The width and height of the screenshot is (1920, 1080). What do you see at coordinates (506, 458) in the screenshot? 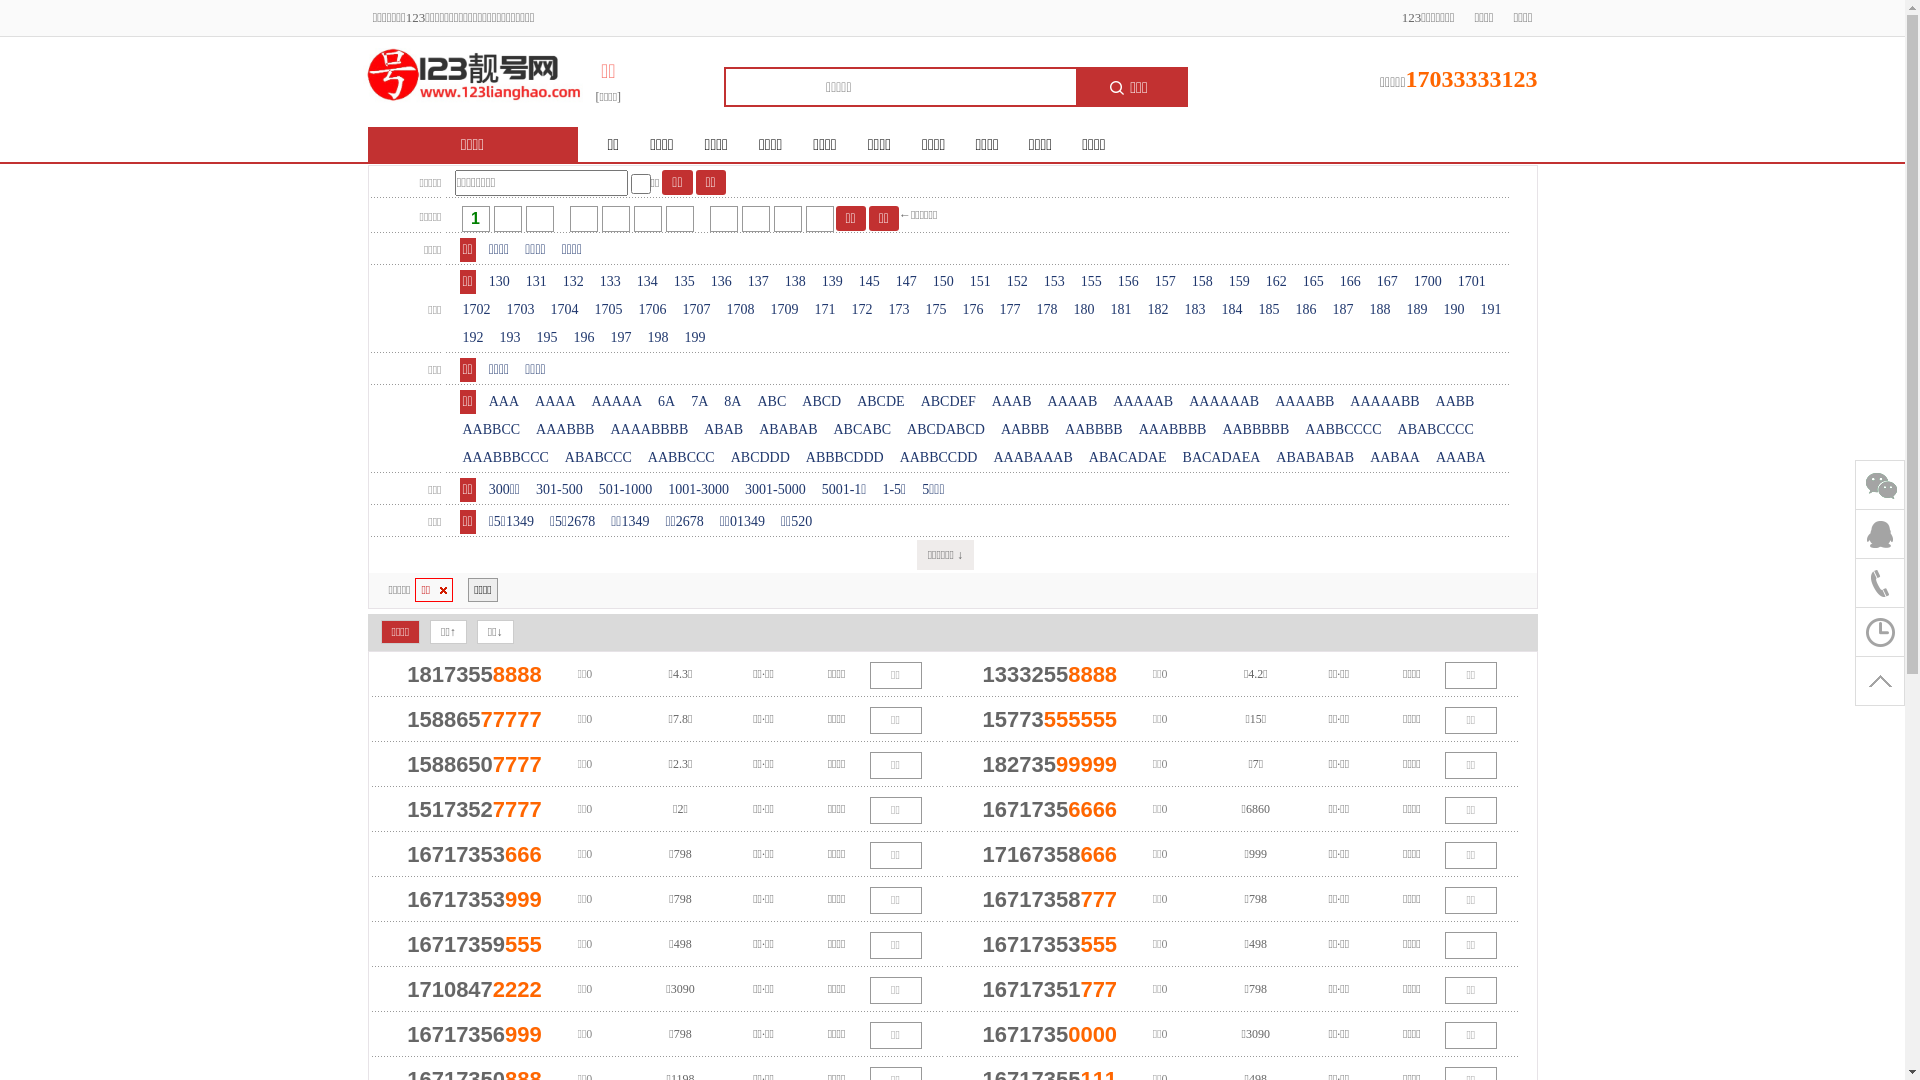
I see `AAABBBCCC` at bounding box center [506, 458].